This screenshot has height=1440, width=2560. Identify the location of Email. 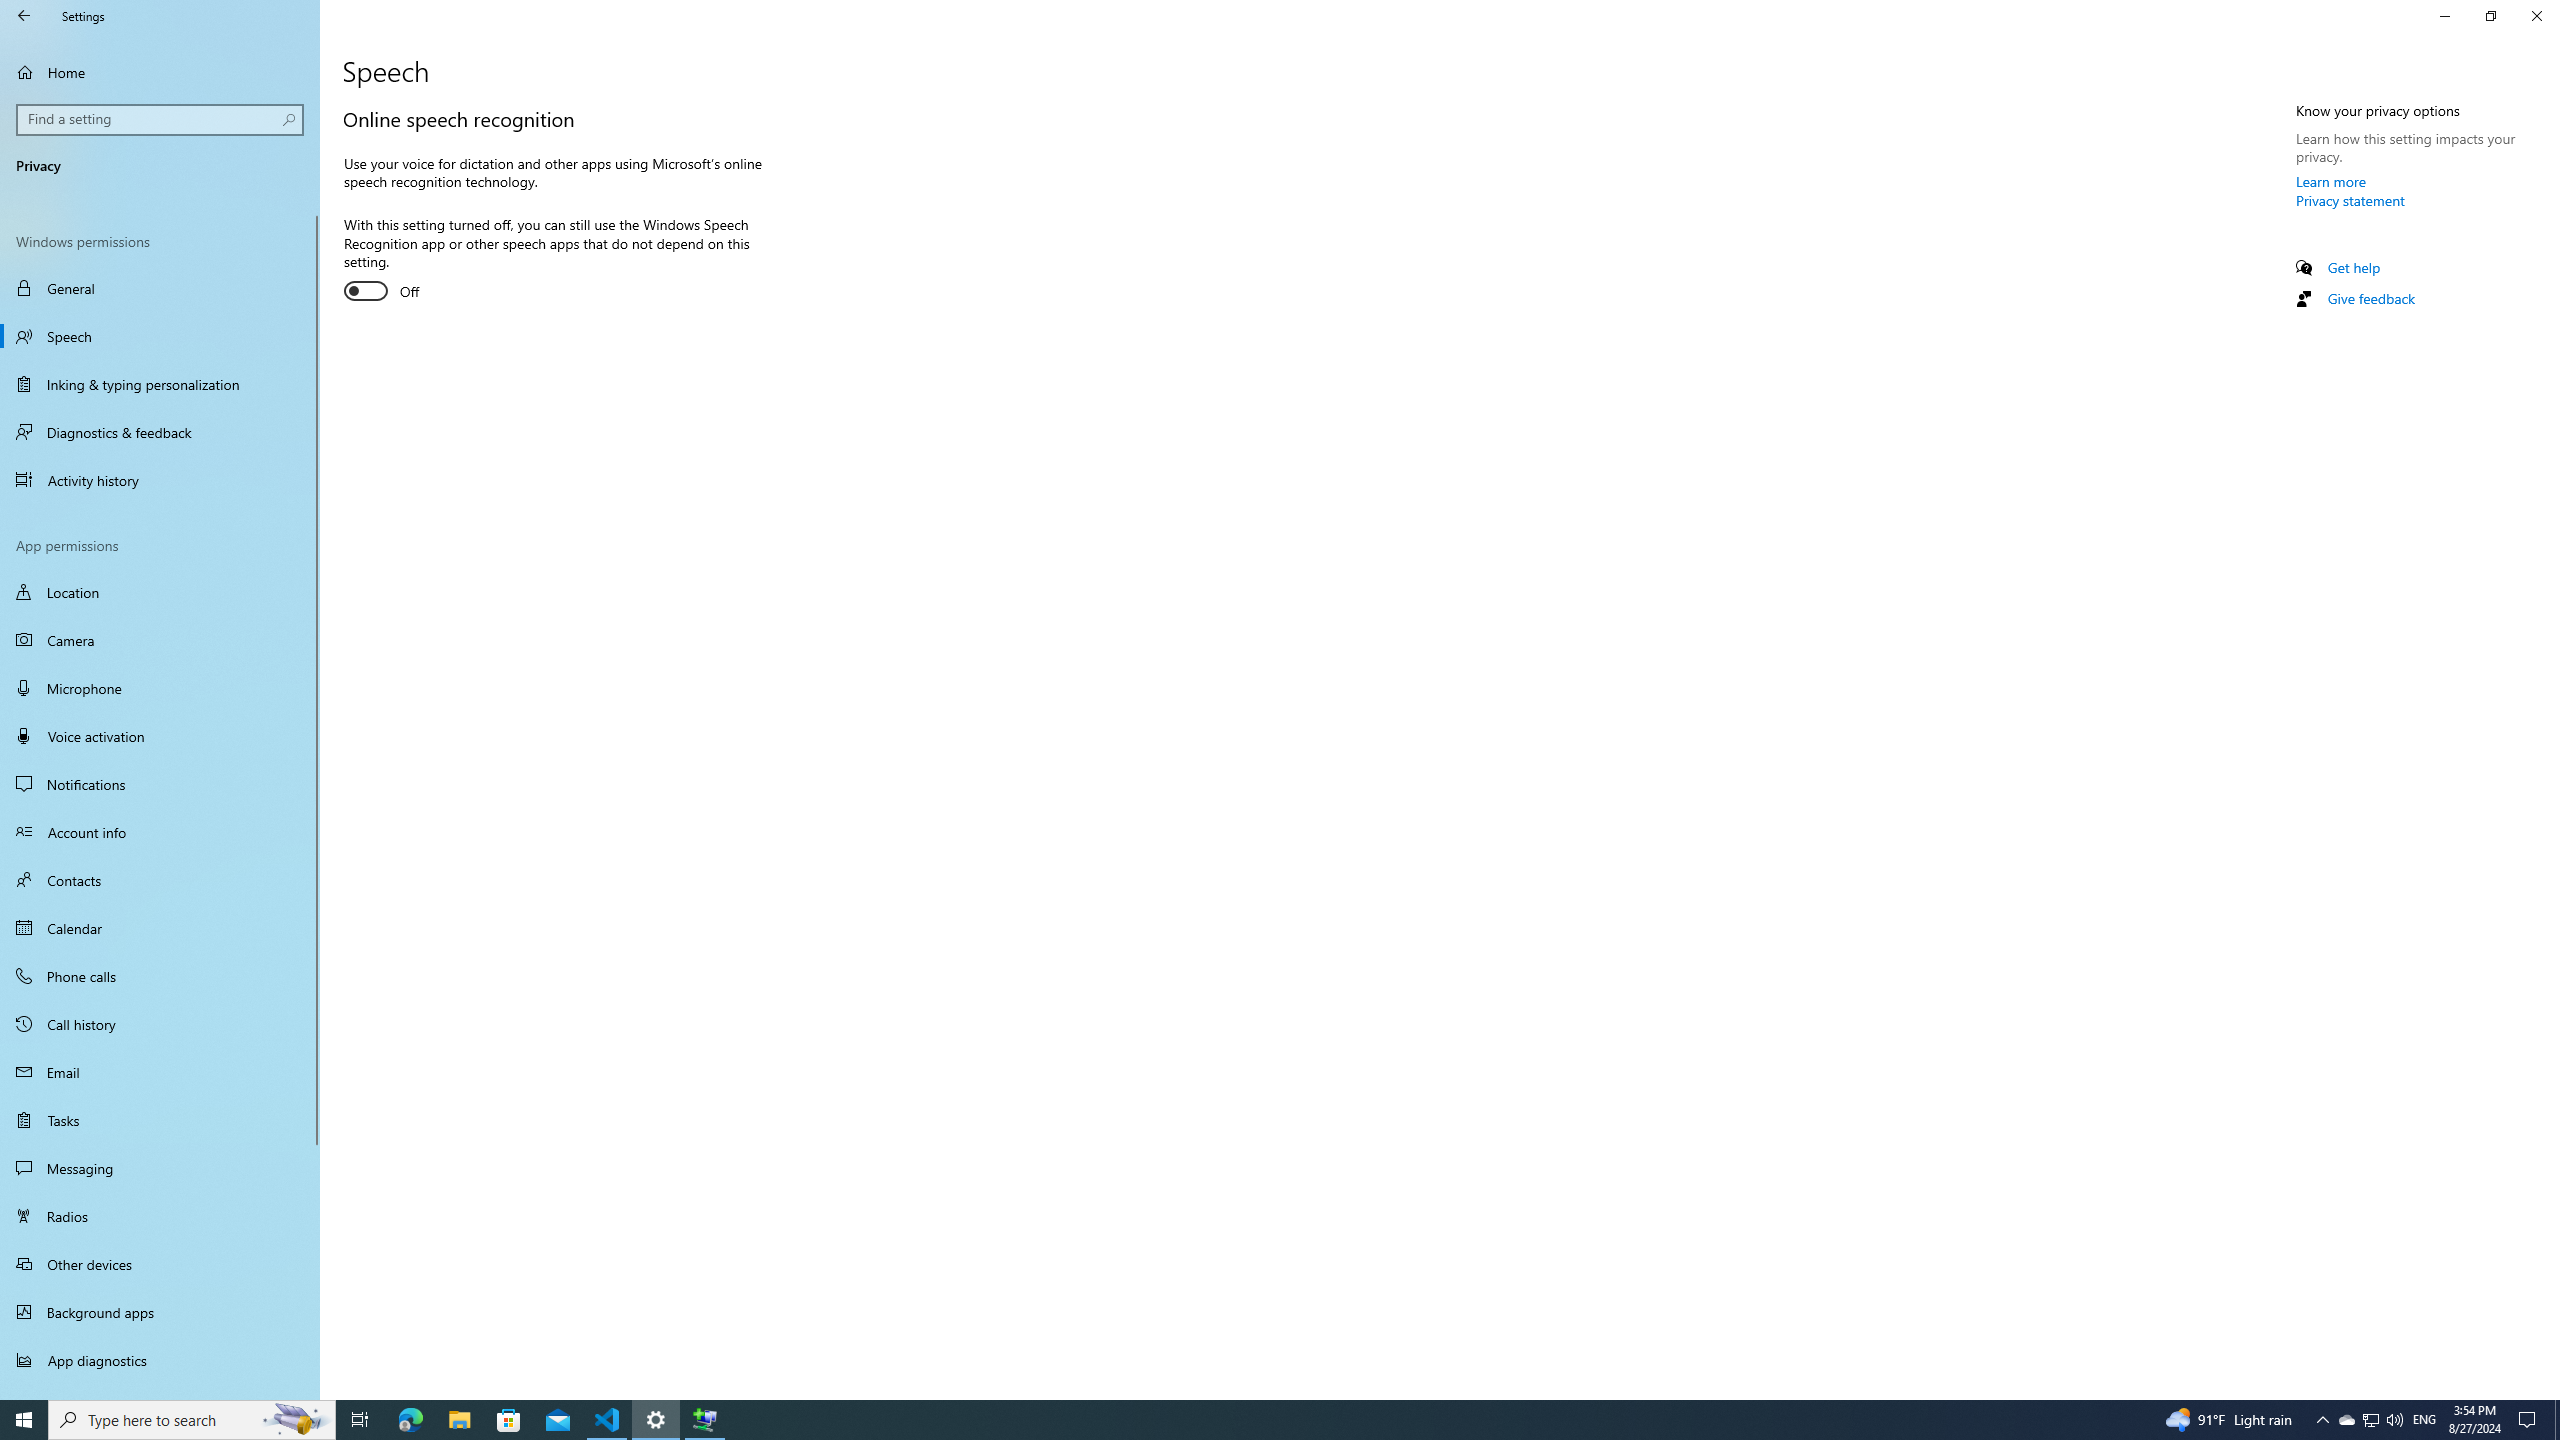
(160, 1072).